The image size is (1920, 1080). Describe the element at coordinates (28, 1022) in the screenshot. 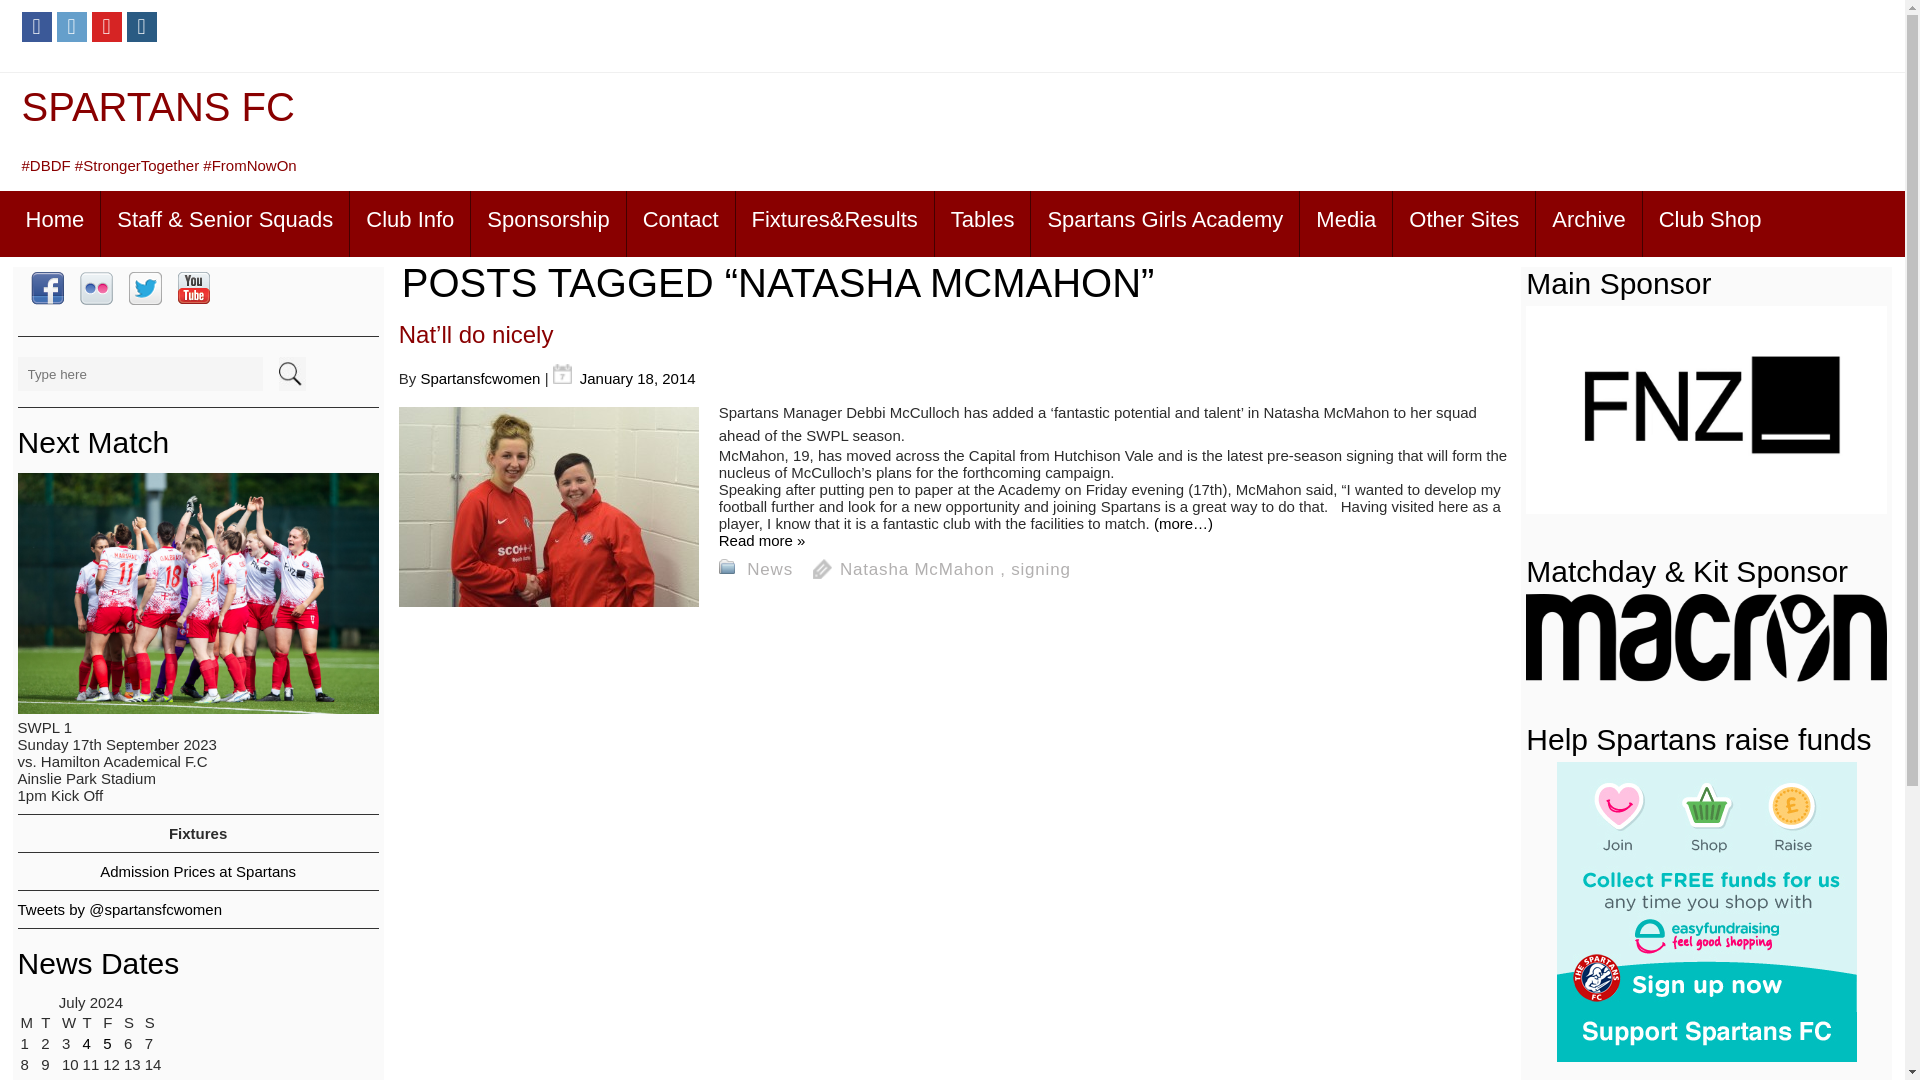

I see `Monday` at that location.